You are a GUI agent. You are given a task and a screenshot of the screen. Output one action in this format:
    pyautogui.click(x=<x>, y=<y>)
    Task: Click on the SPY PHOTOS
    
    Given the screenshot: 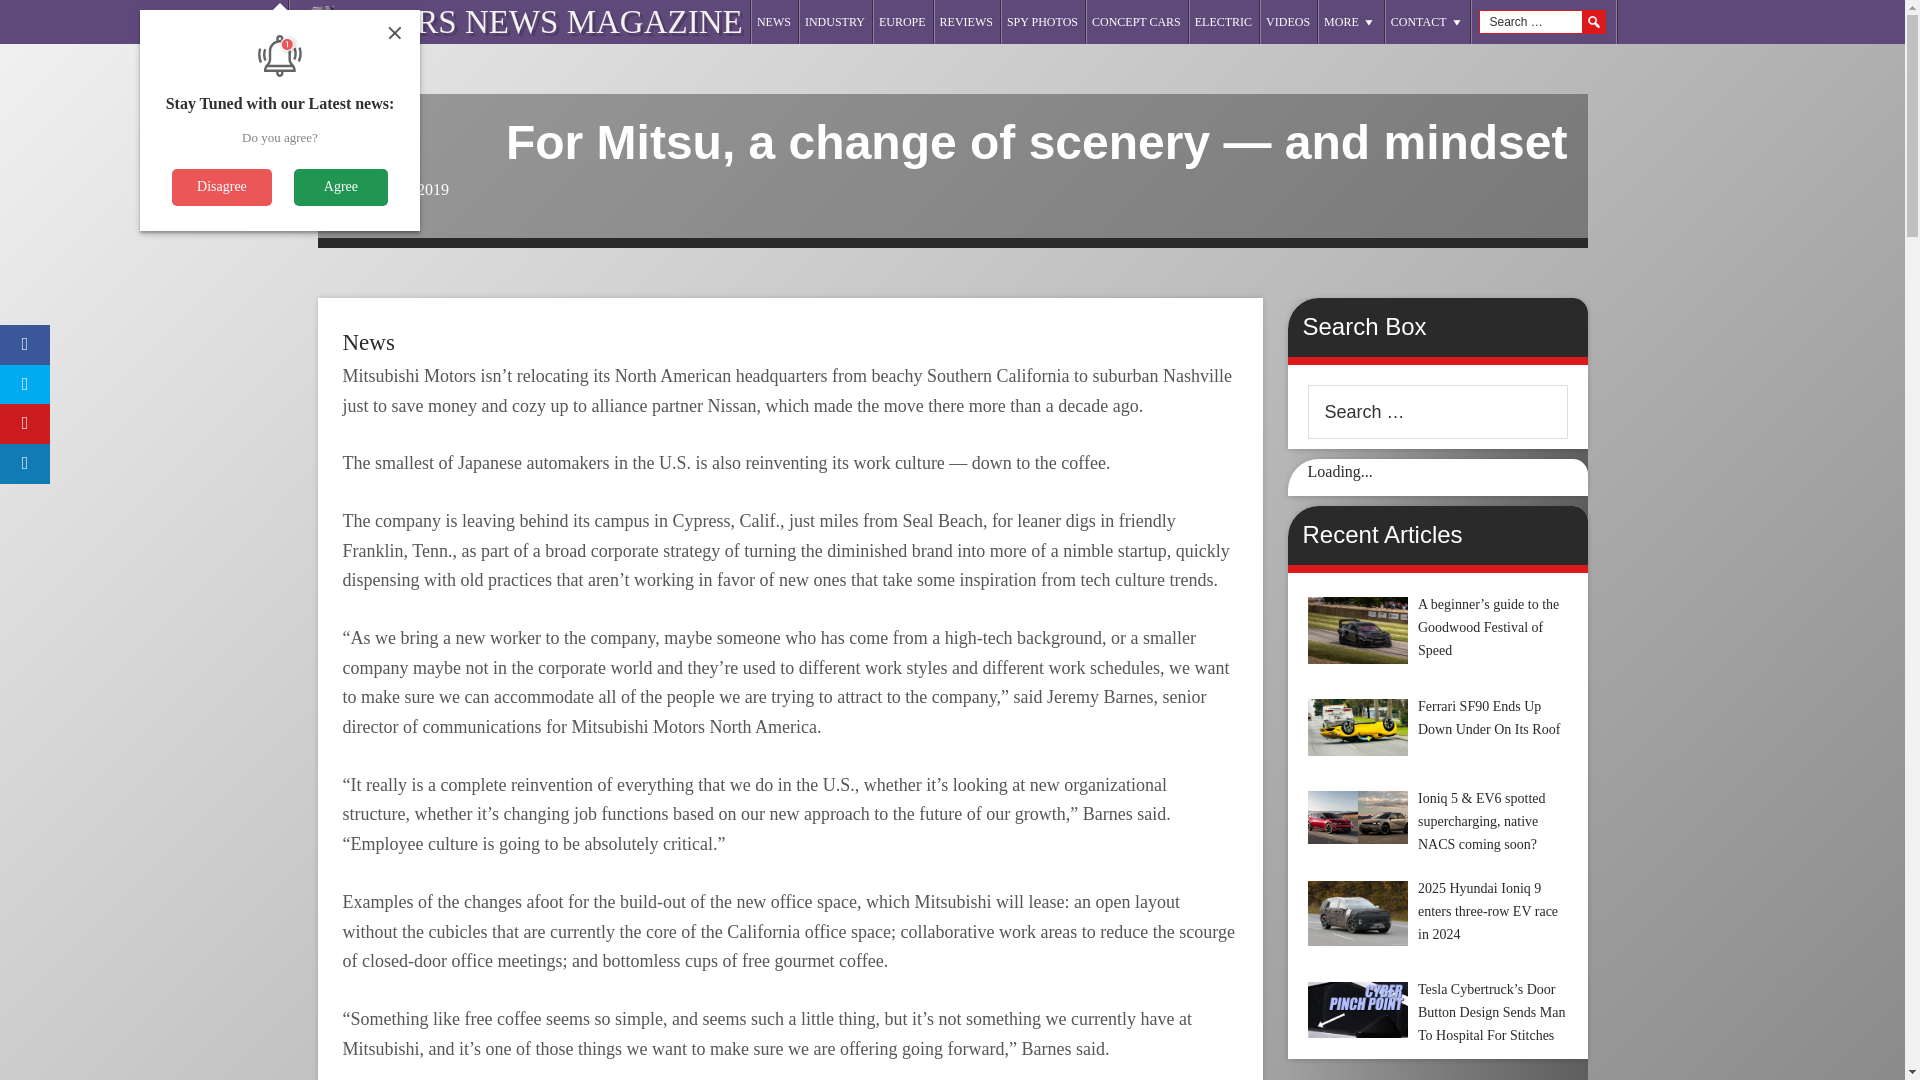 What is the action you would take?
    pyautogui.click(x=1042, y=22)
    